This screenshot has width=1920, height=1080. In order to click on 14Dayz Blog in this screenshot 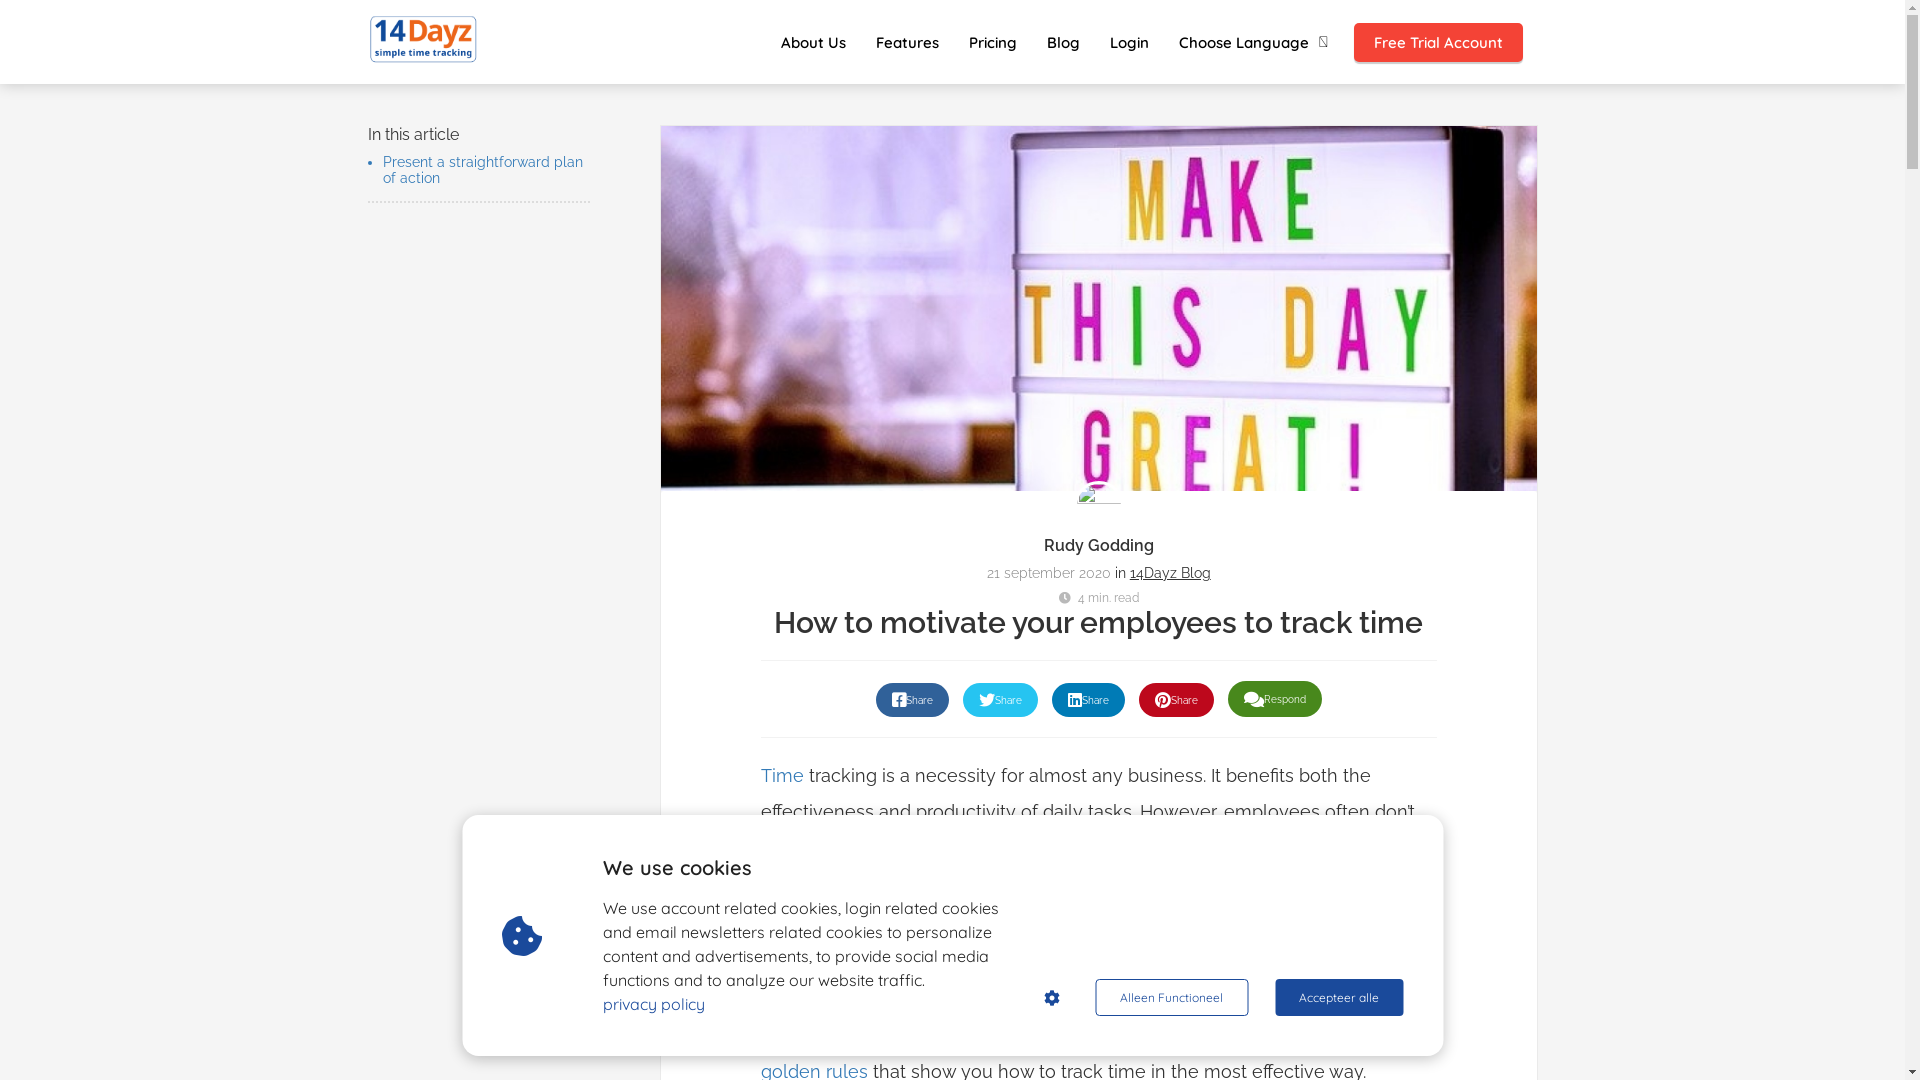, I will do `click(1170, 573)`.